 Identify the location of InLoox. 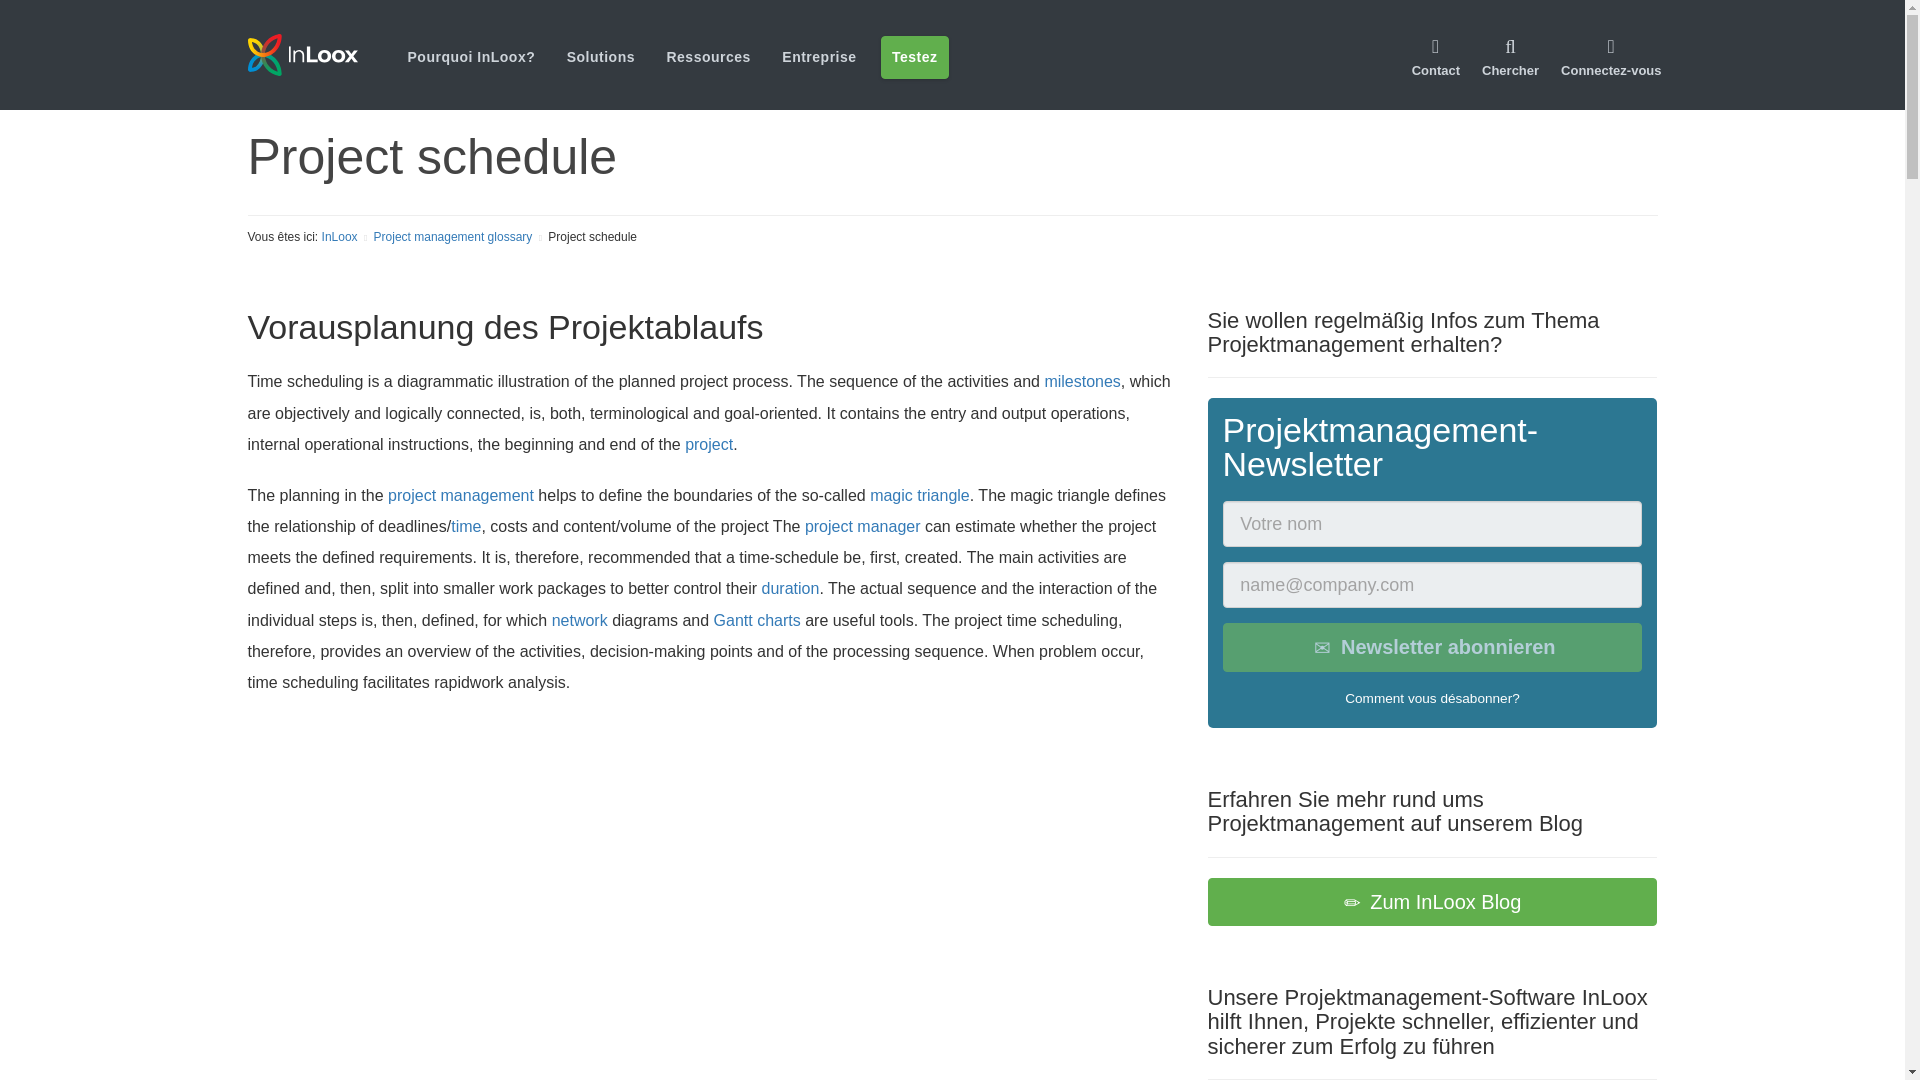
(302, 54).